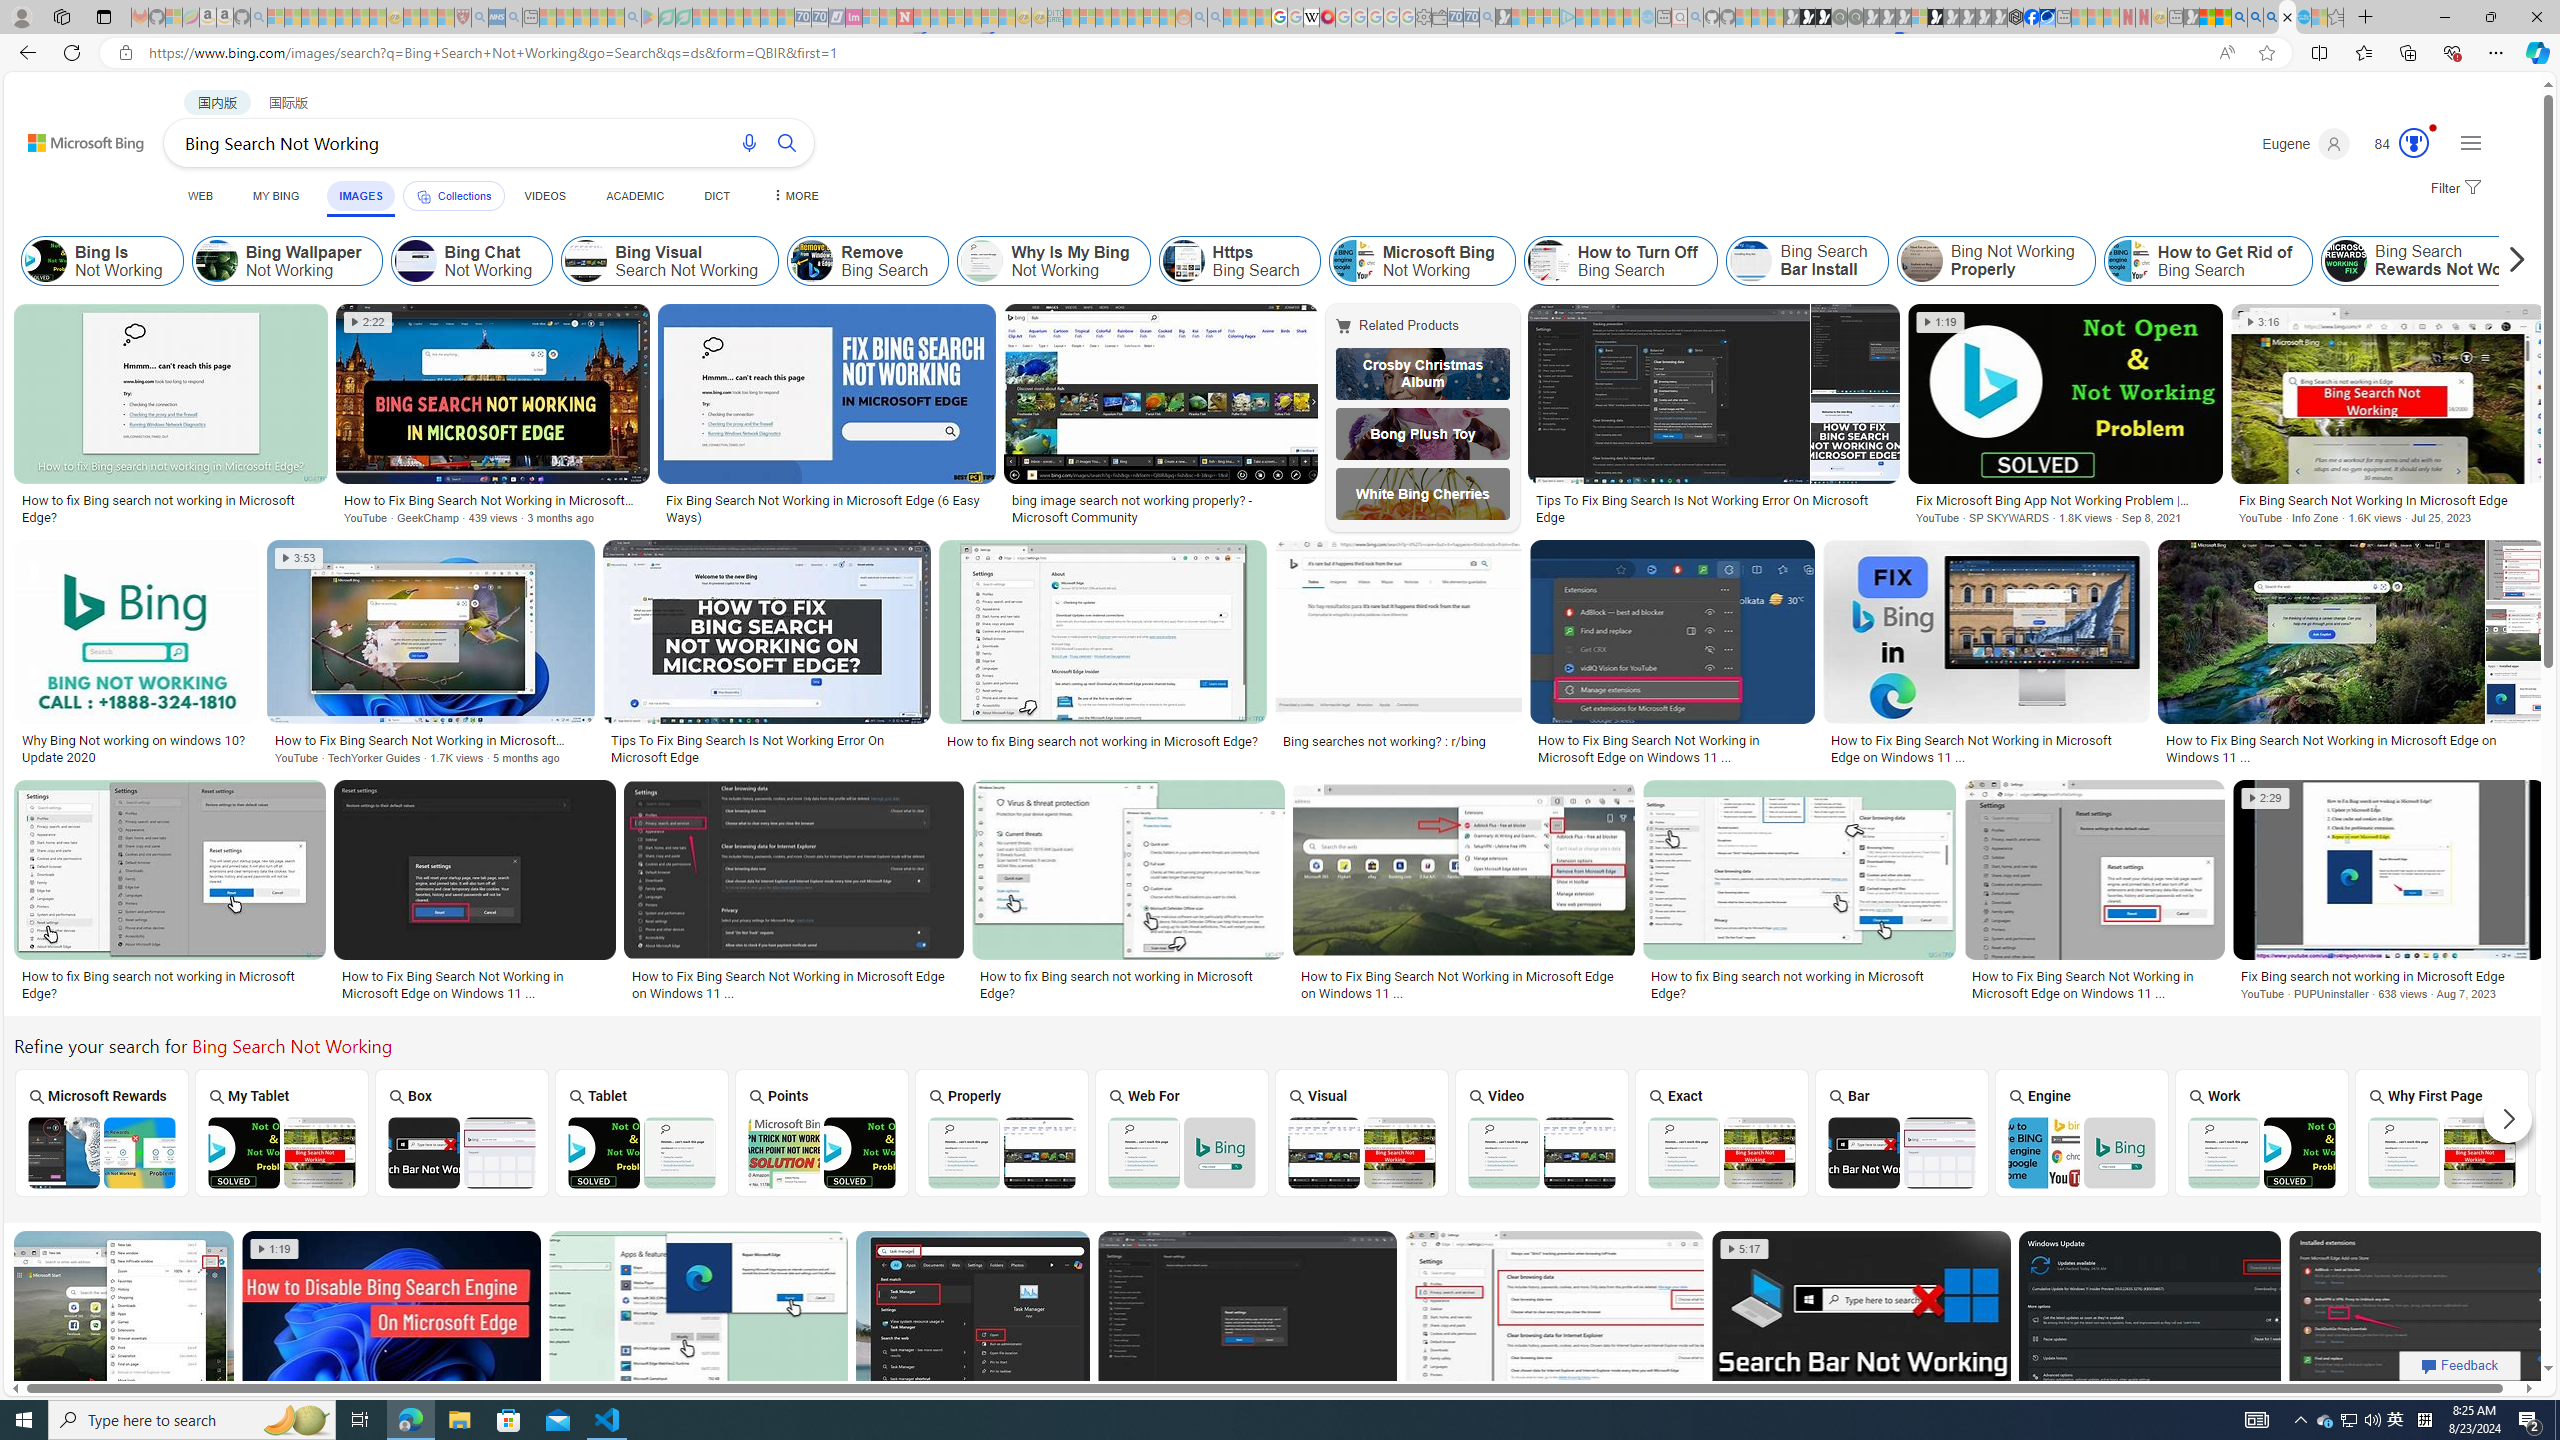  Describe the element at coordinates (423, 196) in the screenshot. I see `Class: b_pri_nav_svg` at that location.